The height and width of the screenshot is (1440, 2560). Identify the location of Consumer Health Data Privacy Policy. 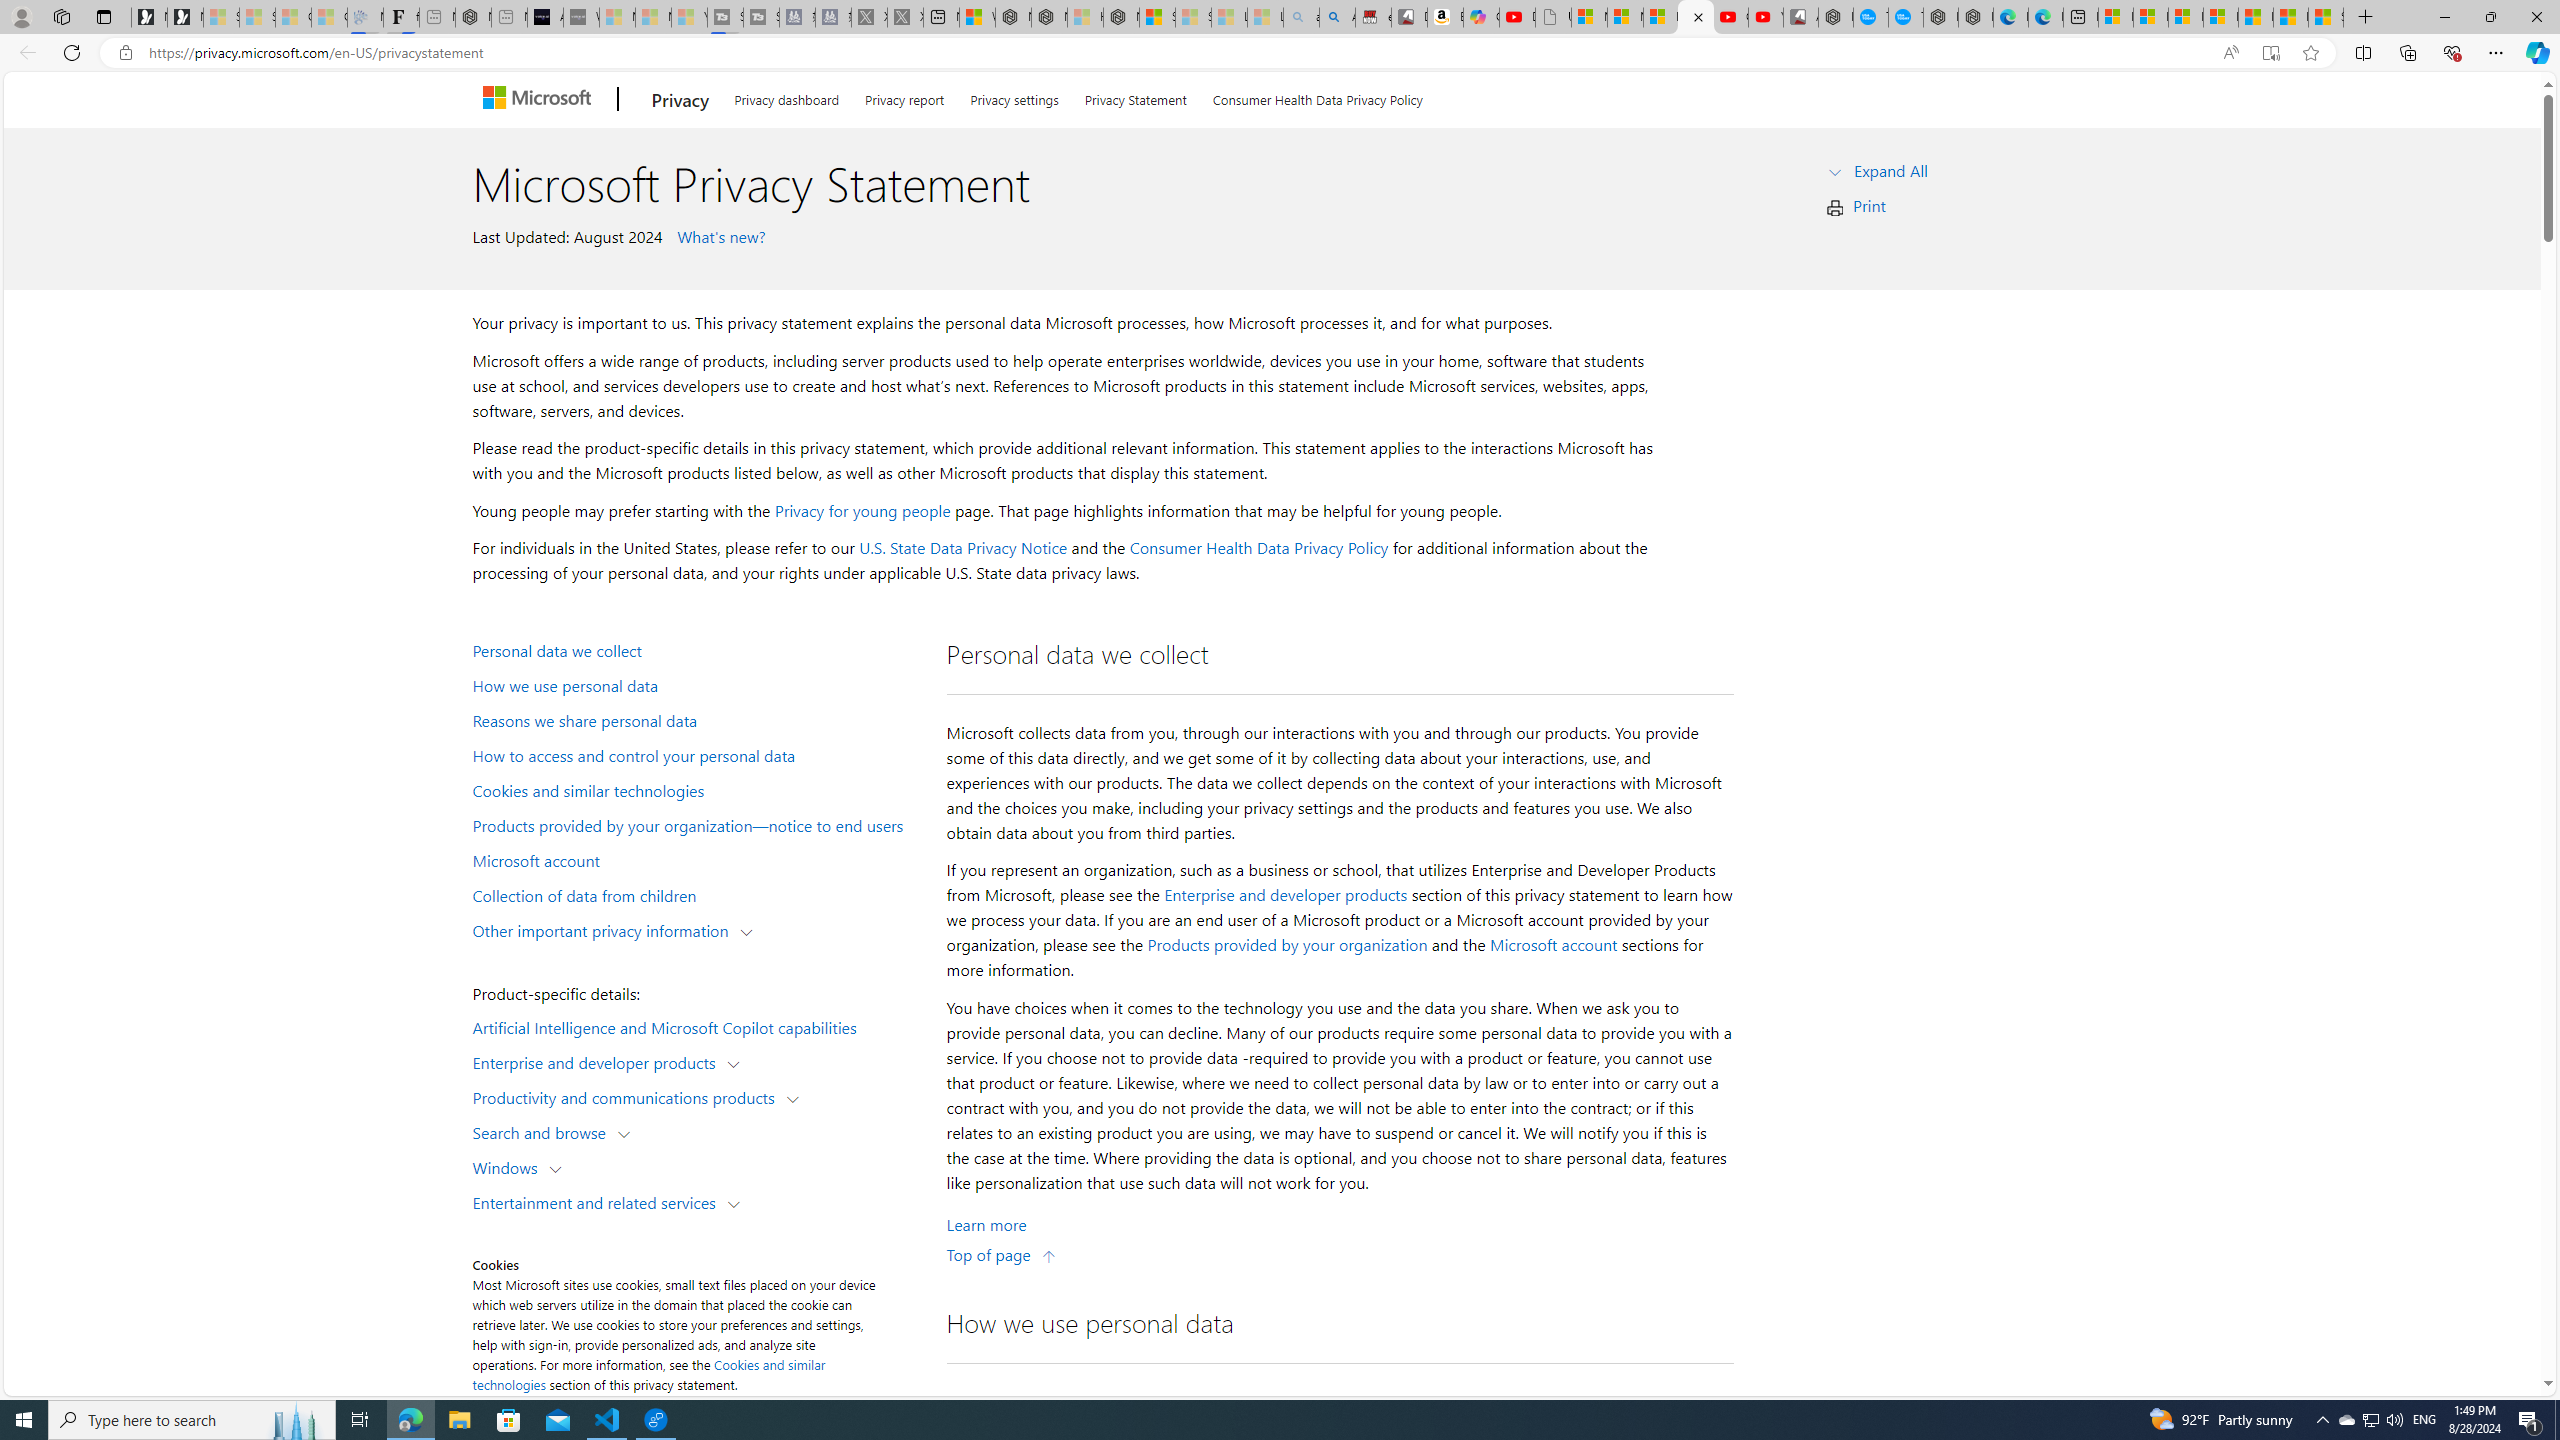
(1259, 548).